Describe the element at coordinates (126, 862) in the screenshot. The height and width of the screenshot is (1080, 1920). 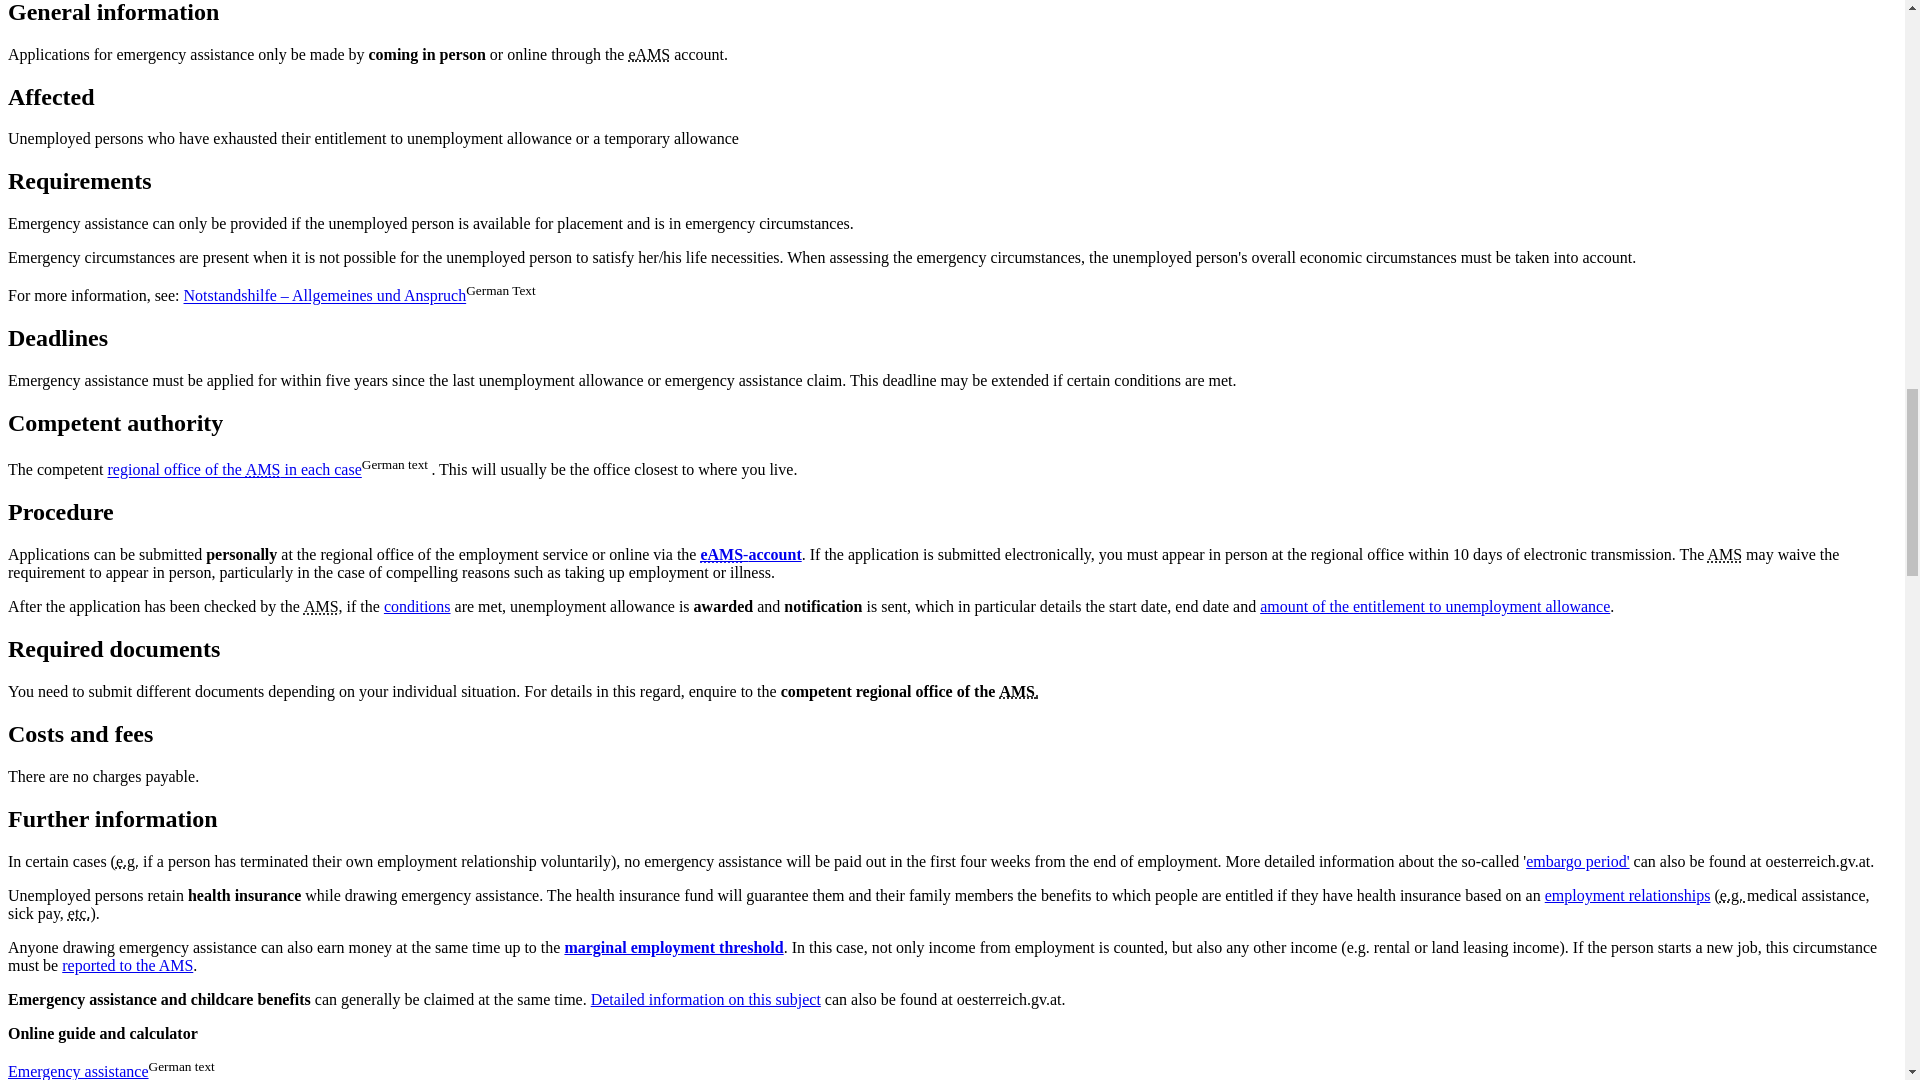
I see `example given` at that location.